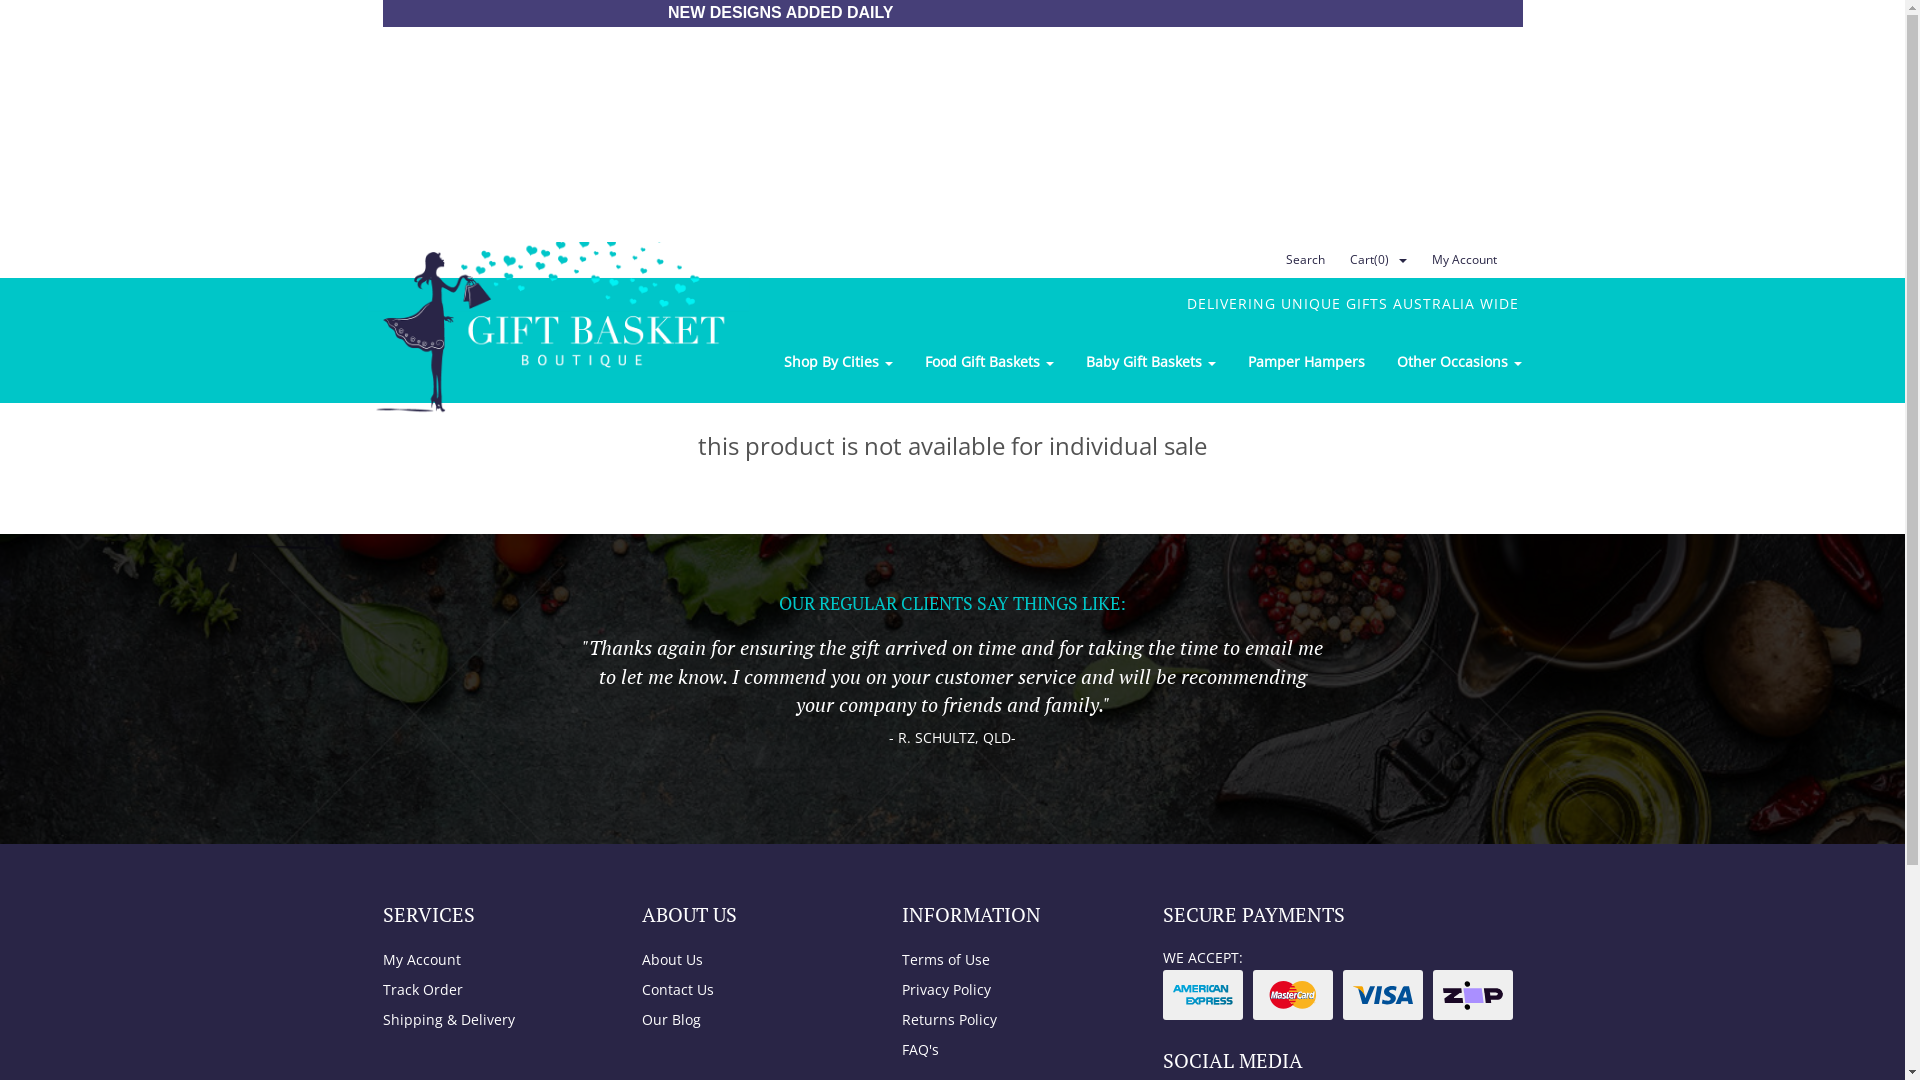  Describe the element at coordinates (1458, 362) in the screenshot. I see `Other Occasions` at that location.